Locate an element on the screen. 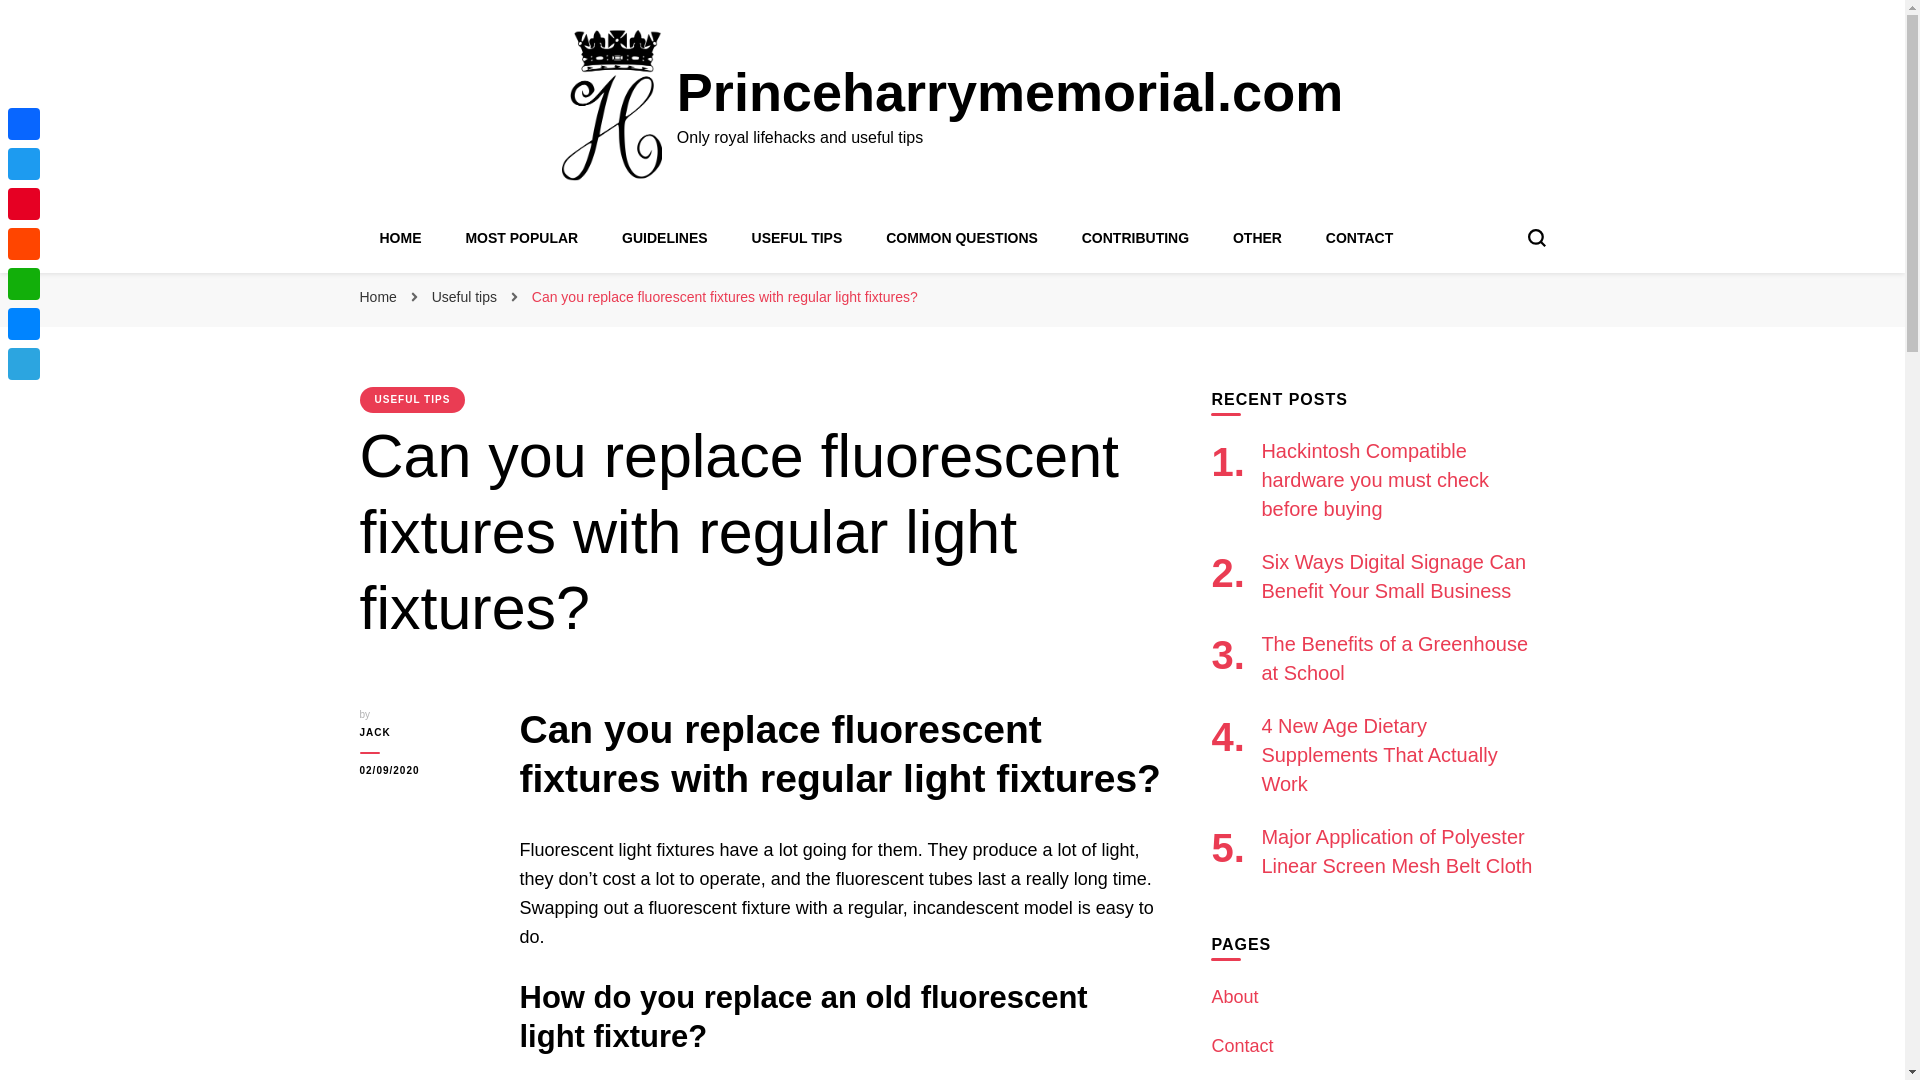 The width and height of the screenshot is (1920, 1080). GUIDELINES is located at coordinates (665, 238).